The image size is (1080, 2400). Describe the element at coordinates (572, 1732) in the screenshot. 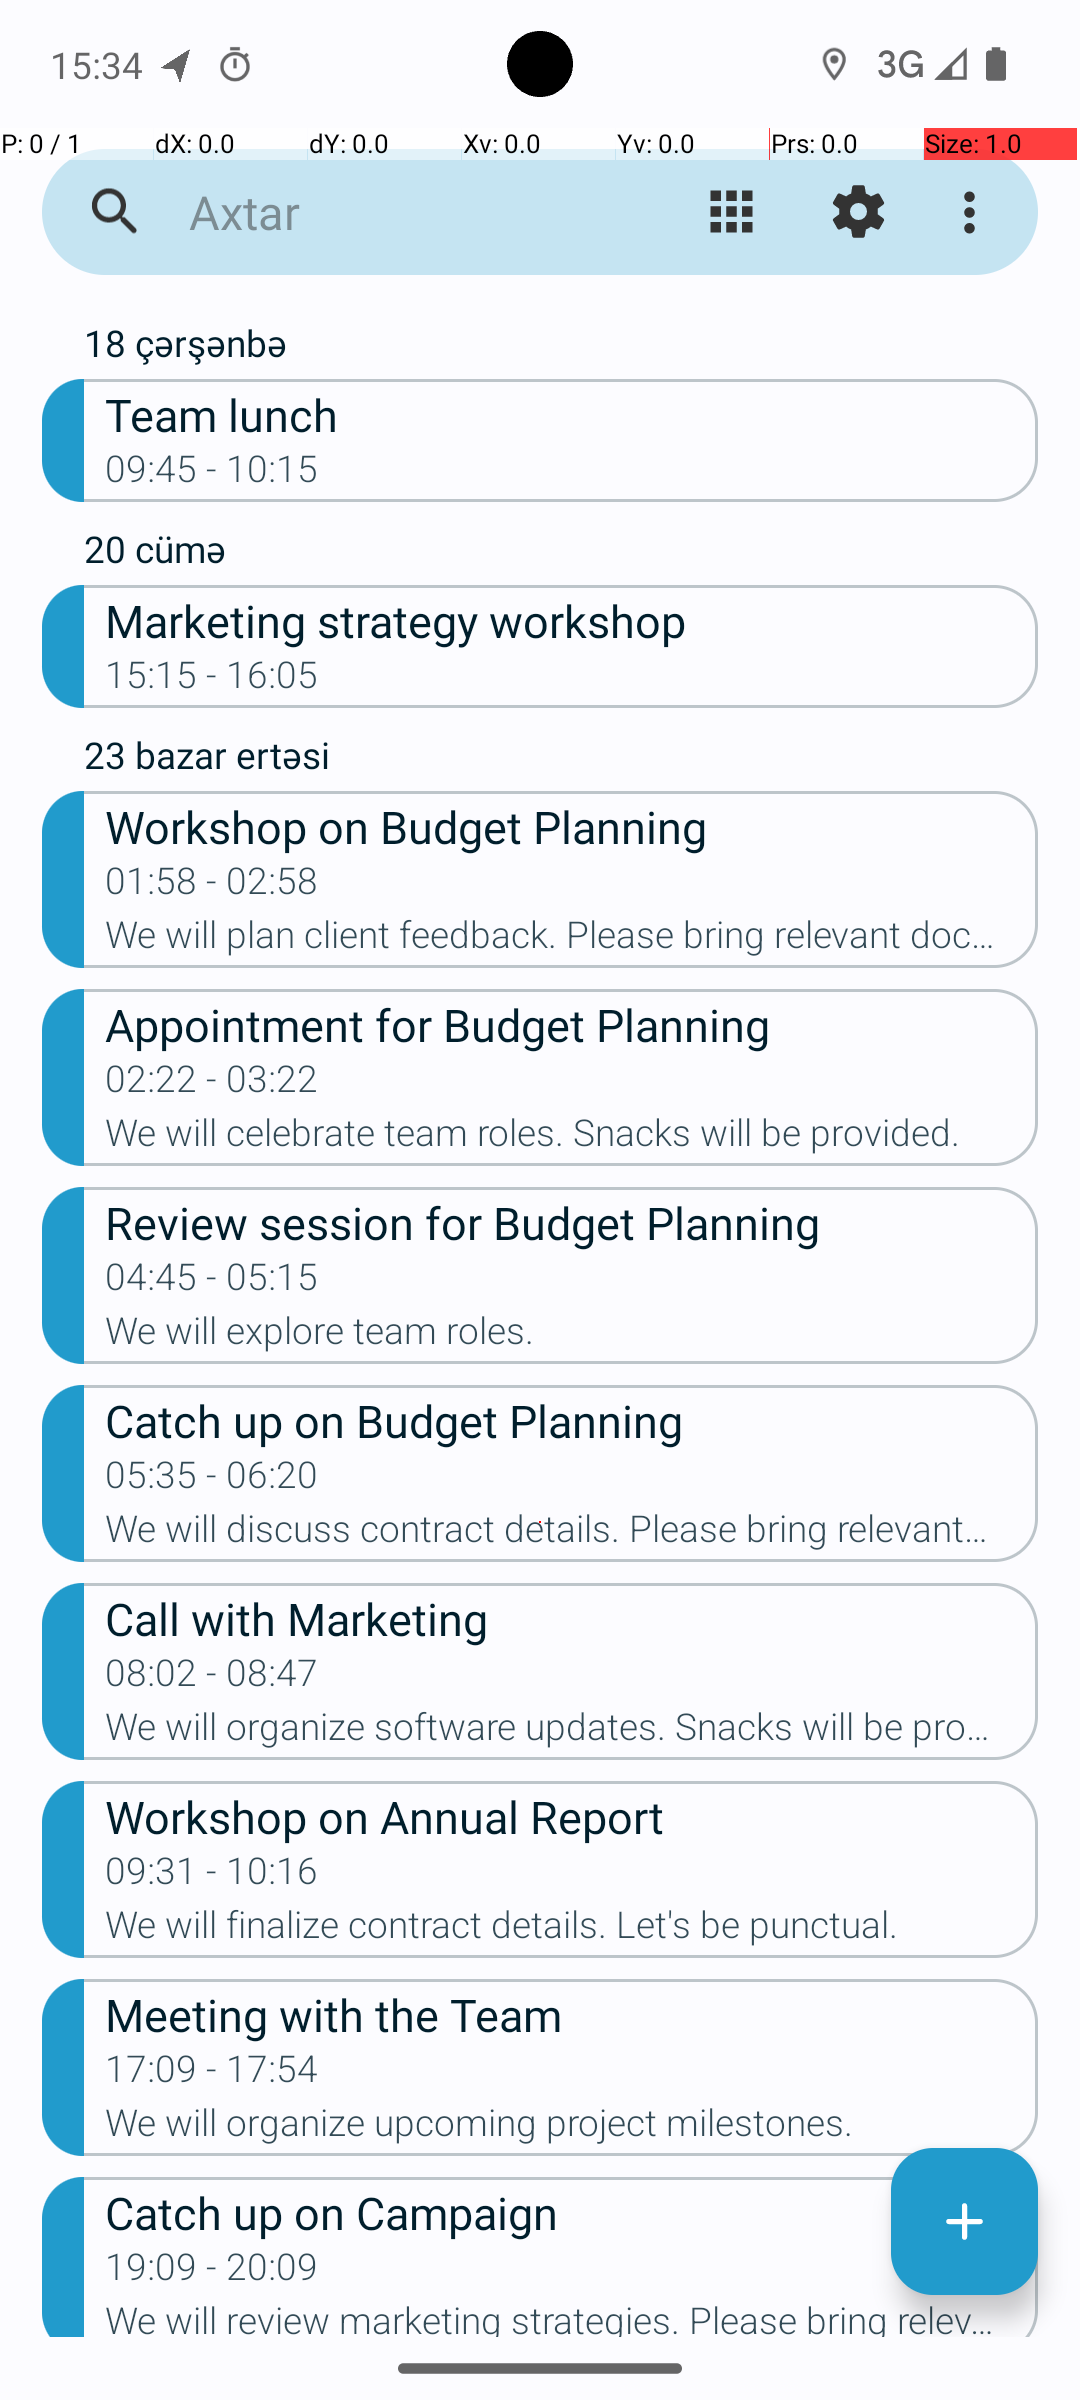

I see `We will organize software updates. Snacks will be provided.` at that location.